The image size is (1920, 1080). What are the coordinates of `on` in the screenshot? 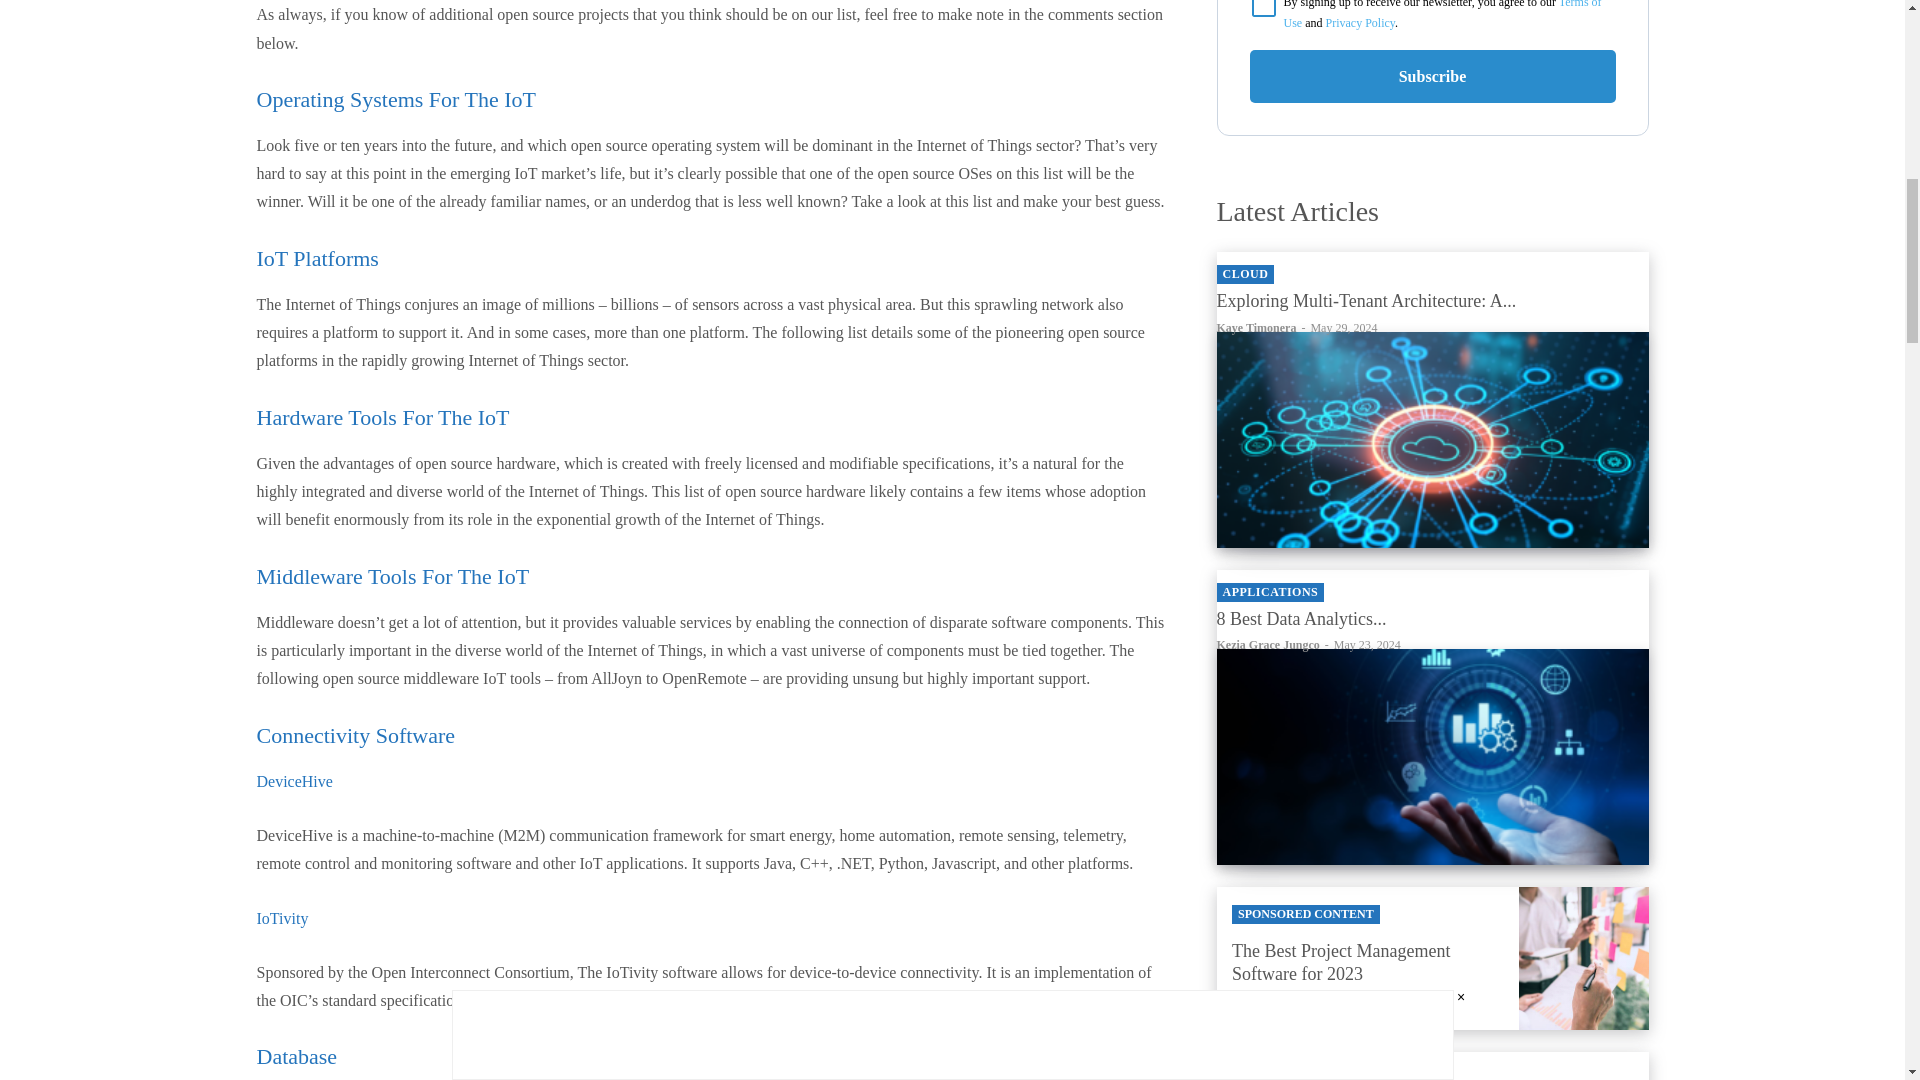 It's located at (1264, 8).